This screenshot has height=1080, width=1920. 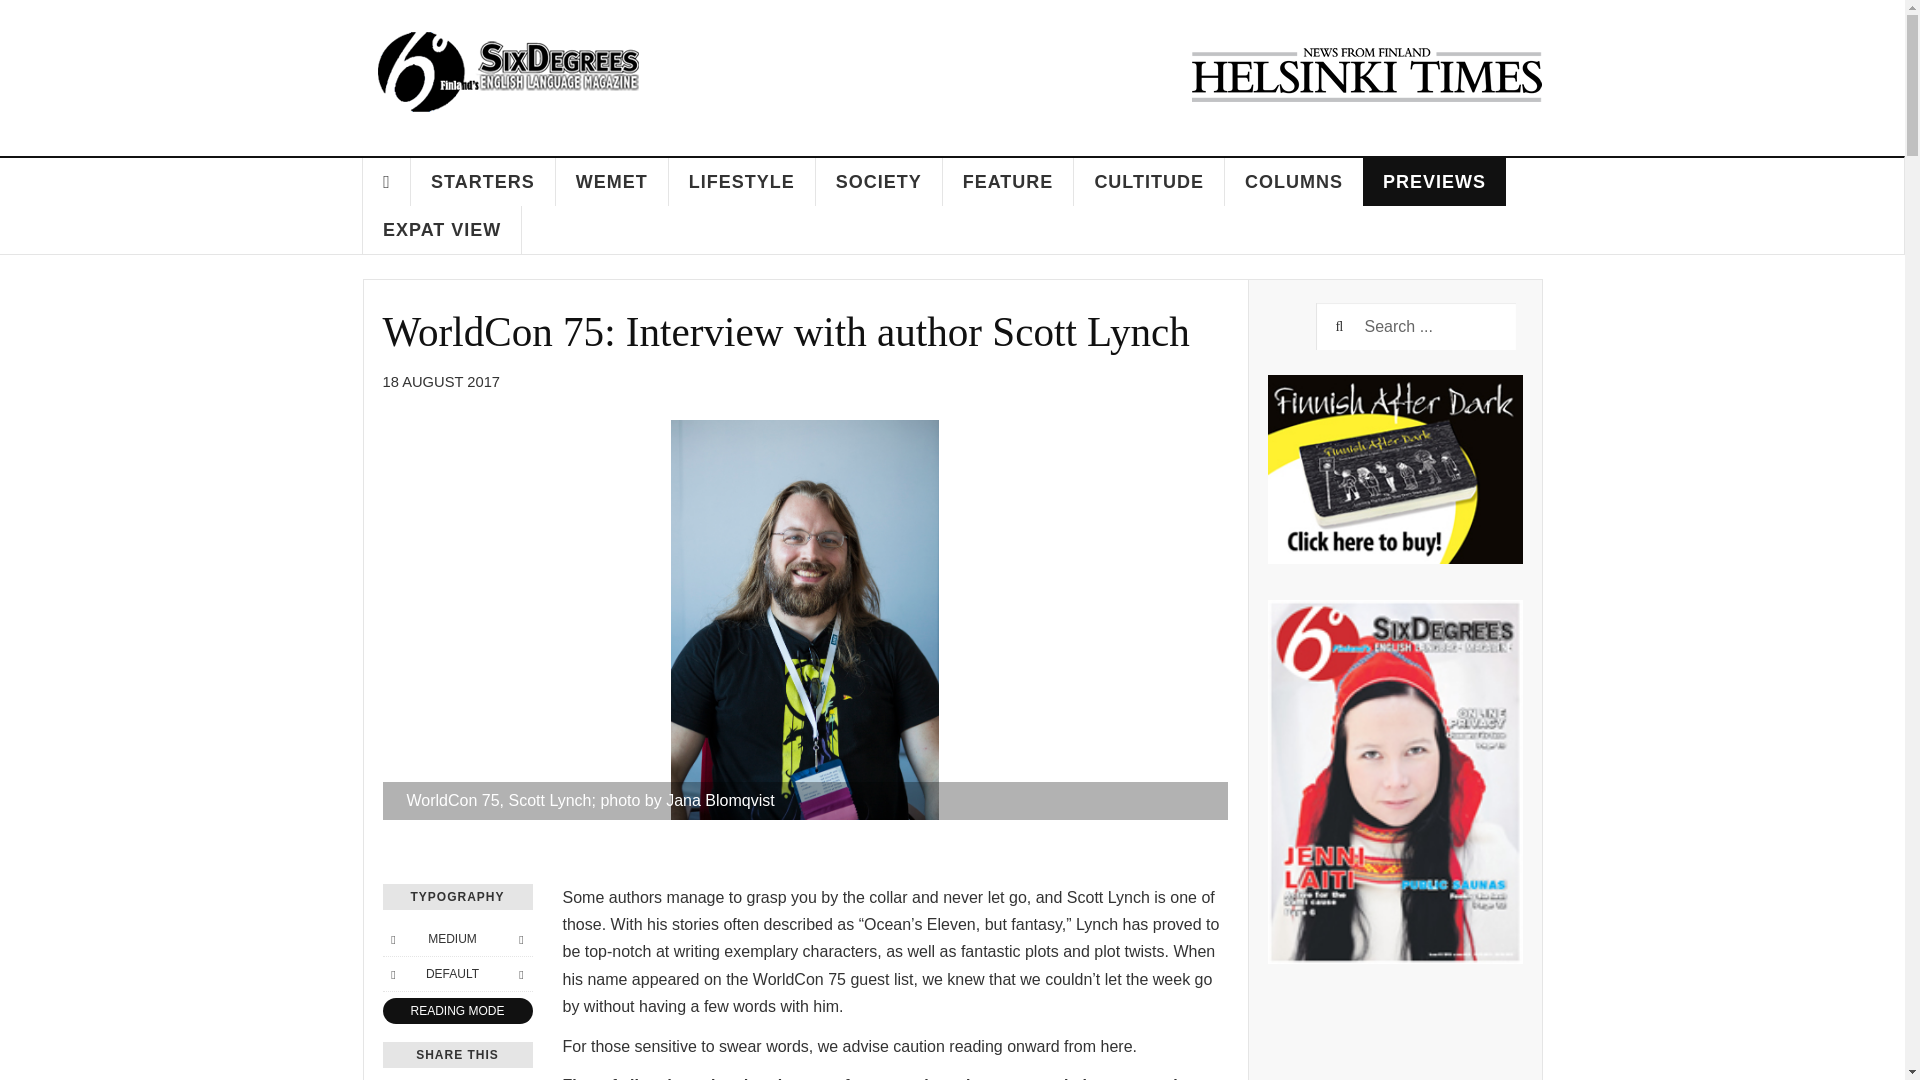 I want to click on LIFESTYLE, so click(x=742, y=182).